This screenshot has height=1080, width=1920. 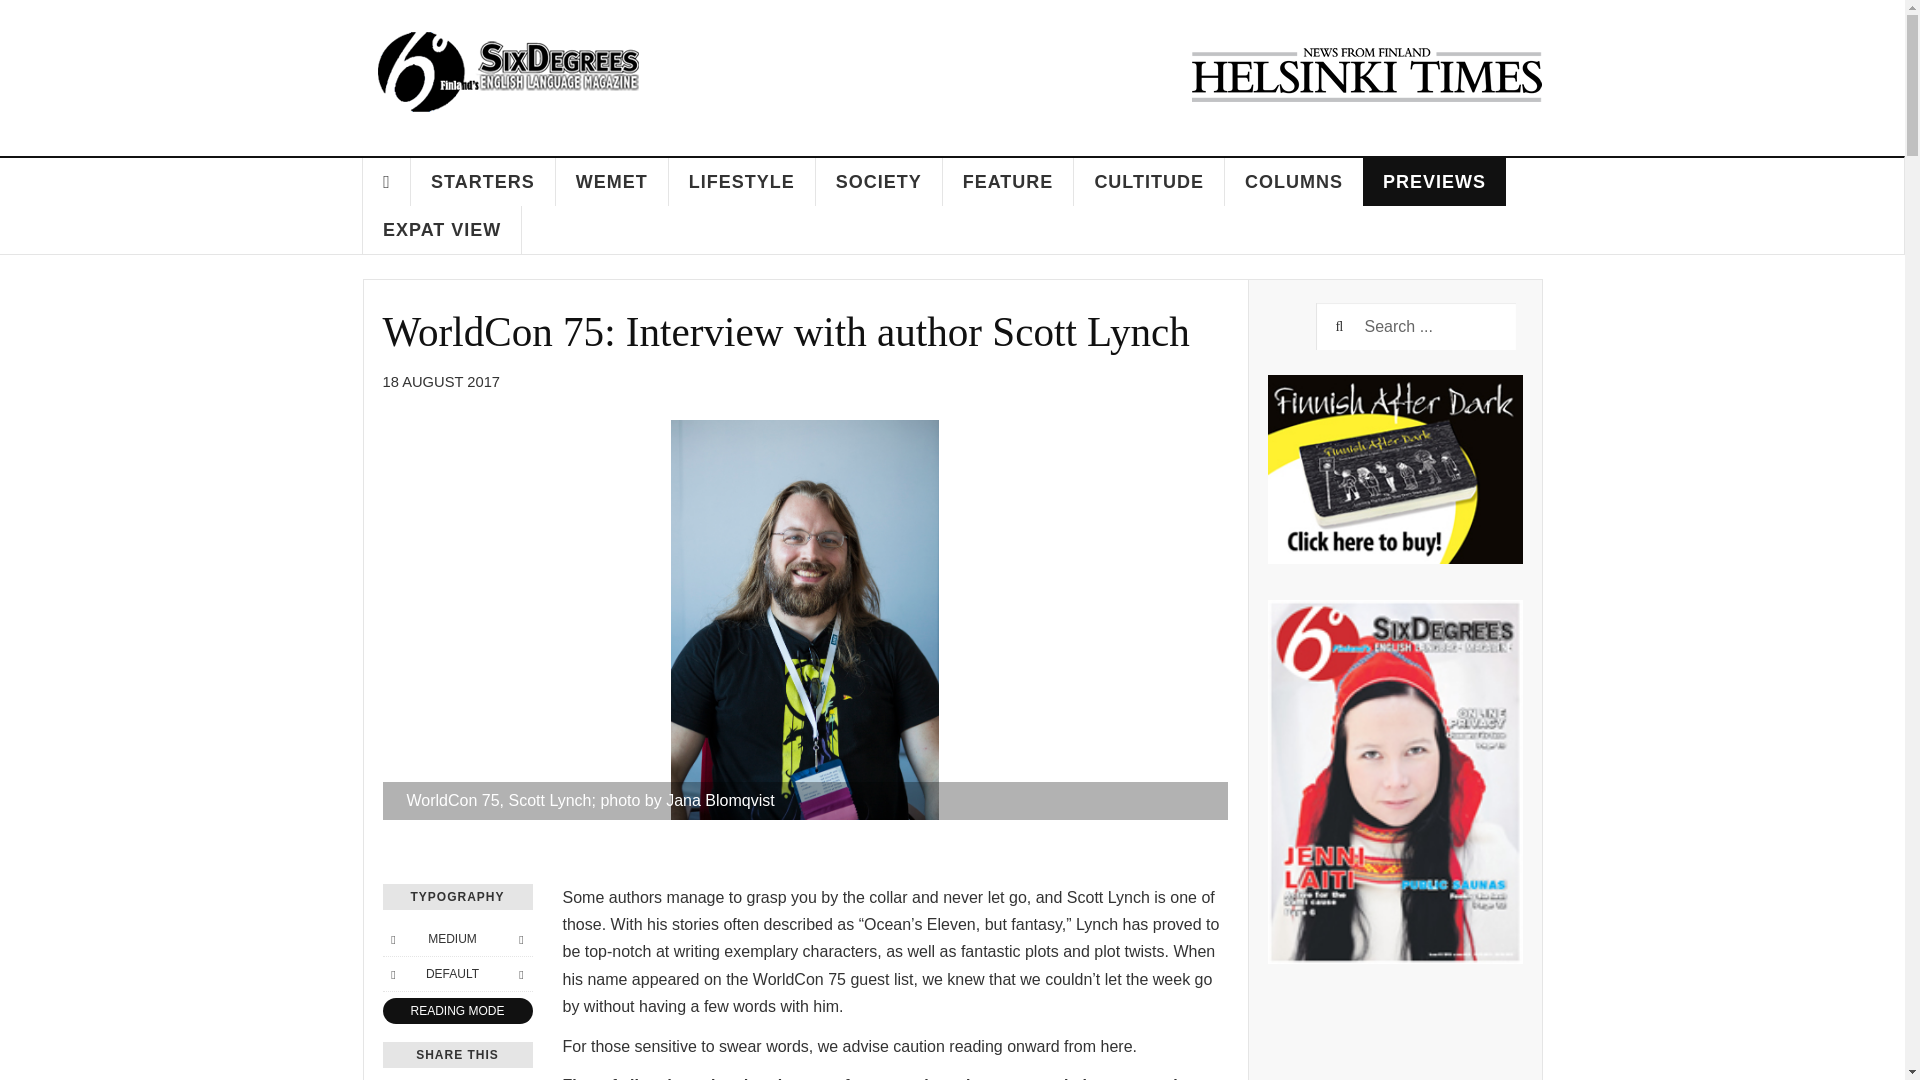 I want to click on LIFESTYLE, so click(x=742, y=182).